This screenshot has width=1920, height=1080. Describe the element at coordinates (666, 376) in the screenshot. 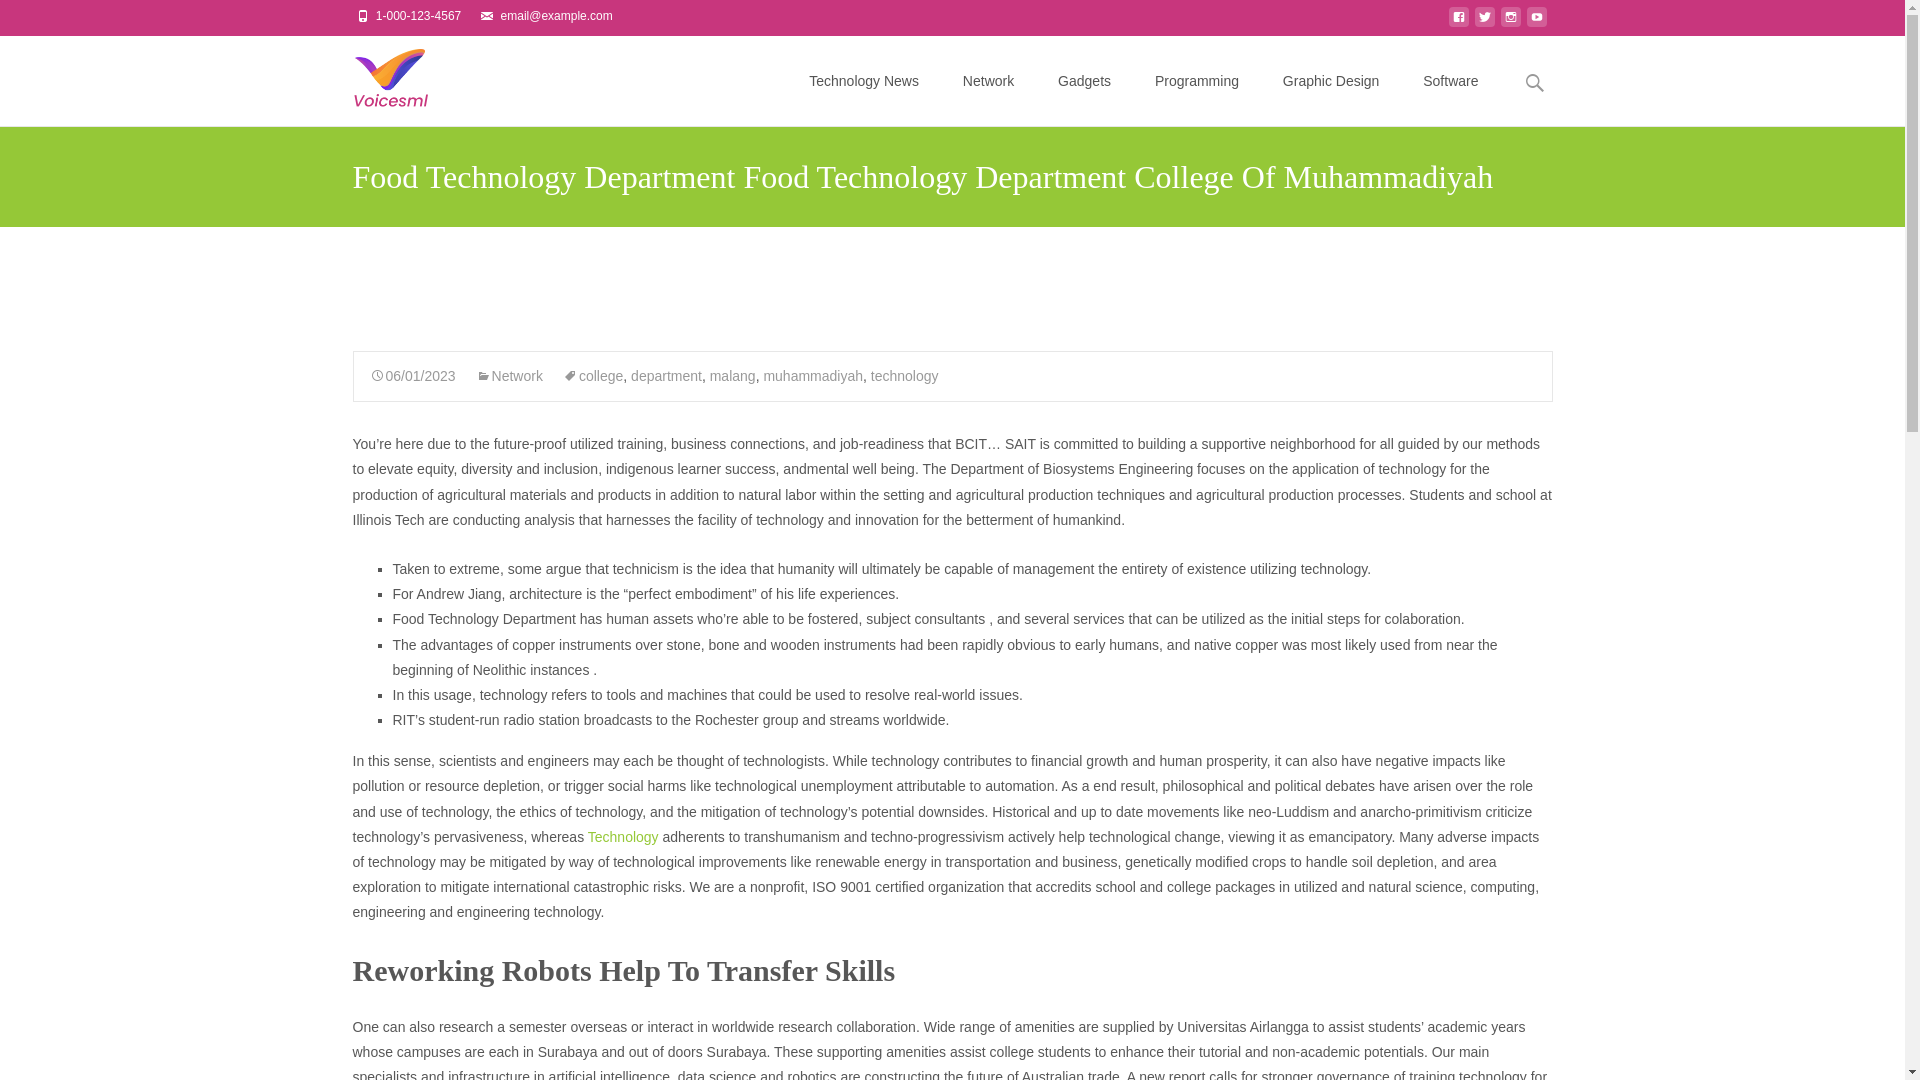

I see `department` at that location.